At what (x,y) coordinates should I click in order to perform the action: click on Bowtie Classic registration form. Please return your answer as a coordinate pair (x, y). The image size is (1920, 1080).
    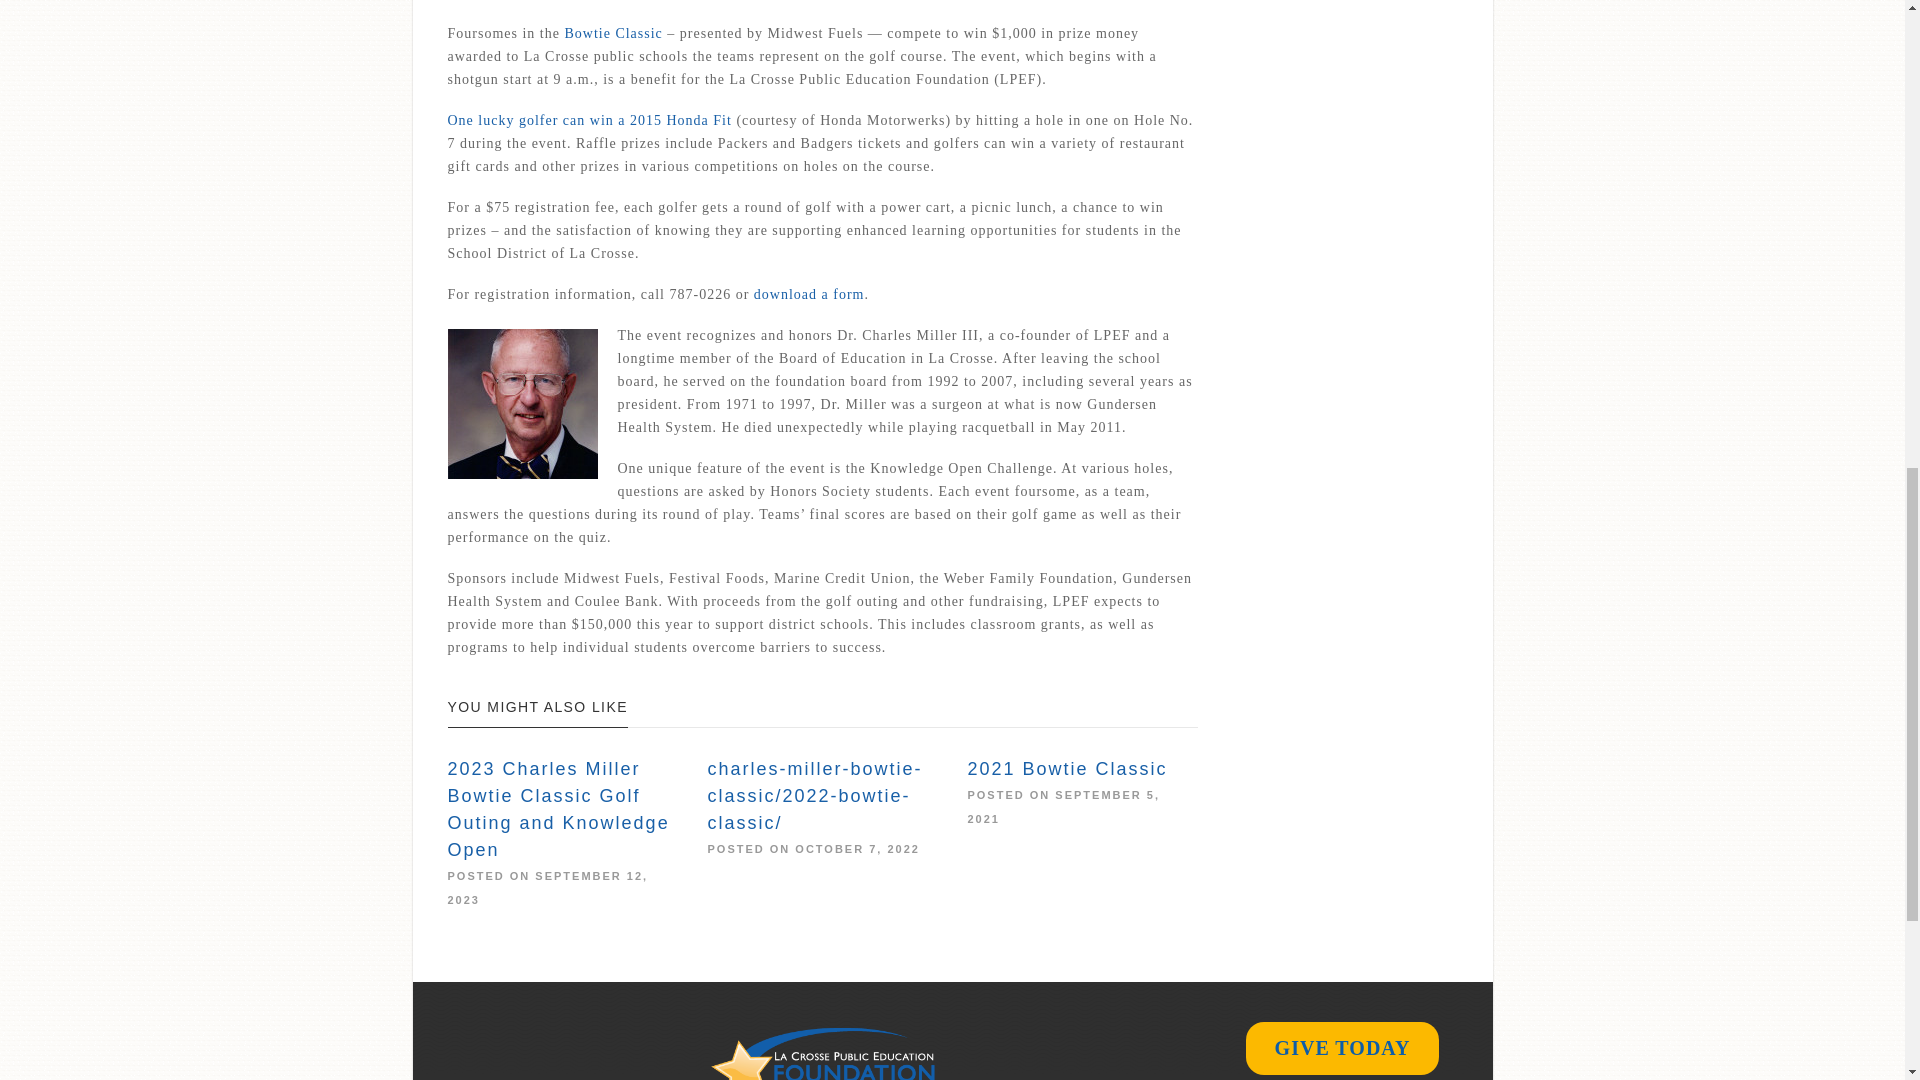
    Looking at the image, I should click on (810, 294).